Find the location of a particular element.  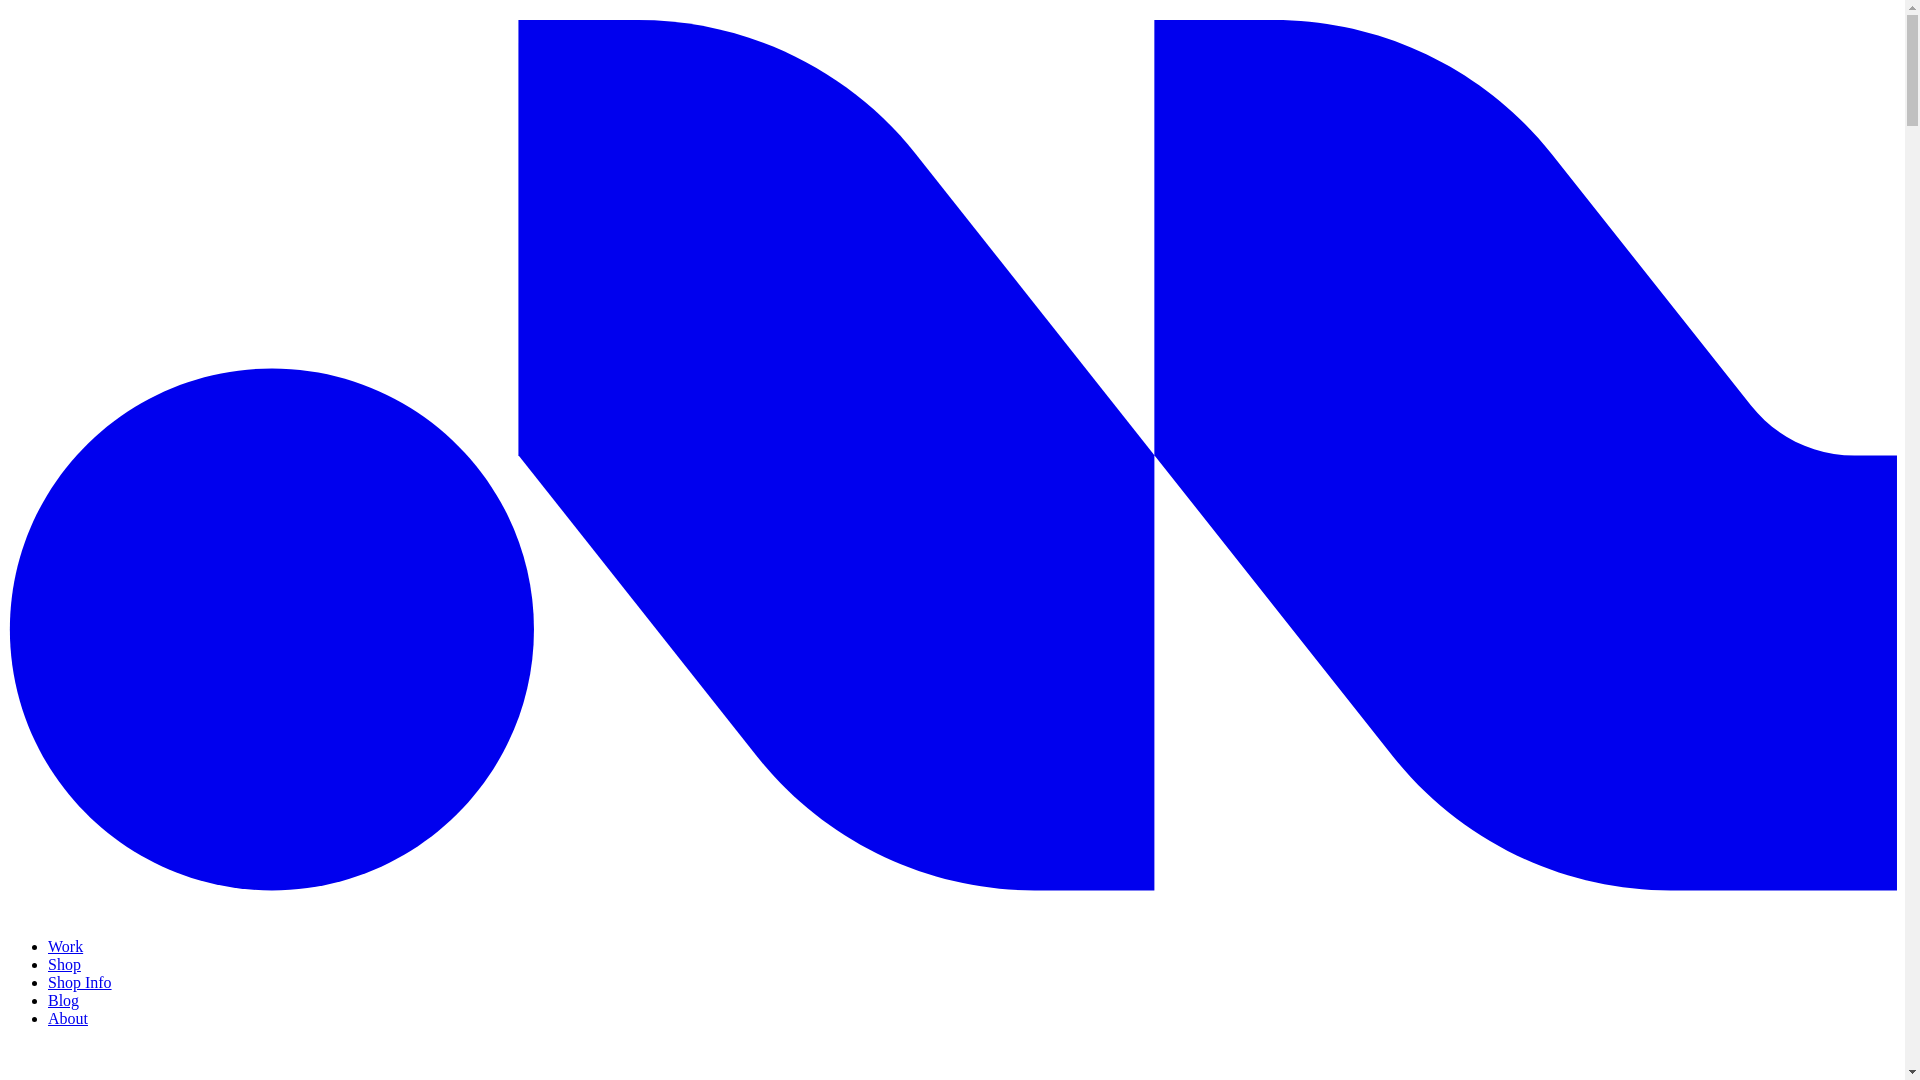

About is located at coordinates (68, 1018).